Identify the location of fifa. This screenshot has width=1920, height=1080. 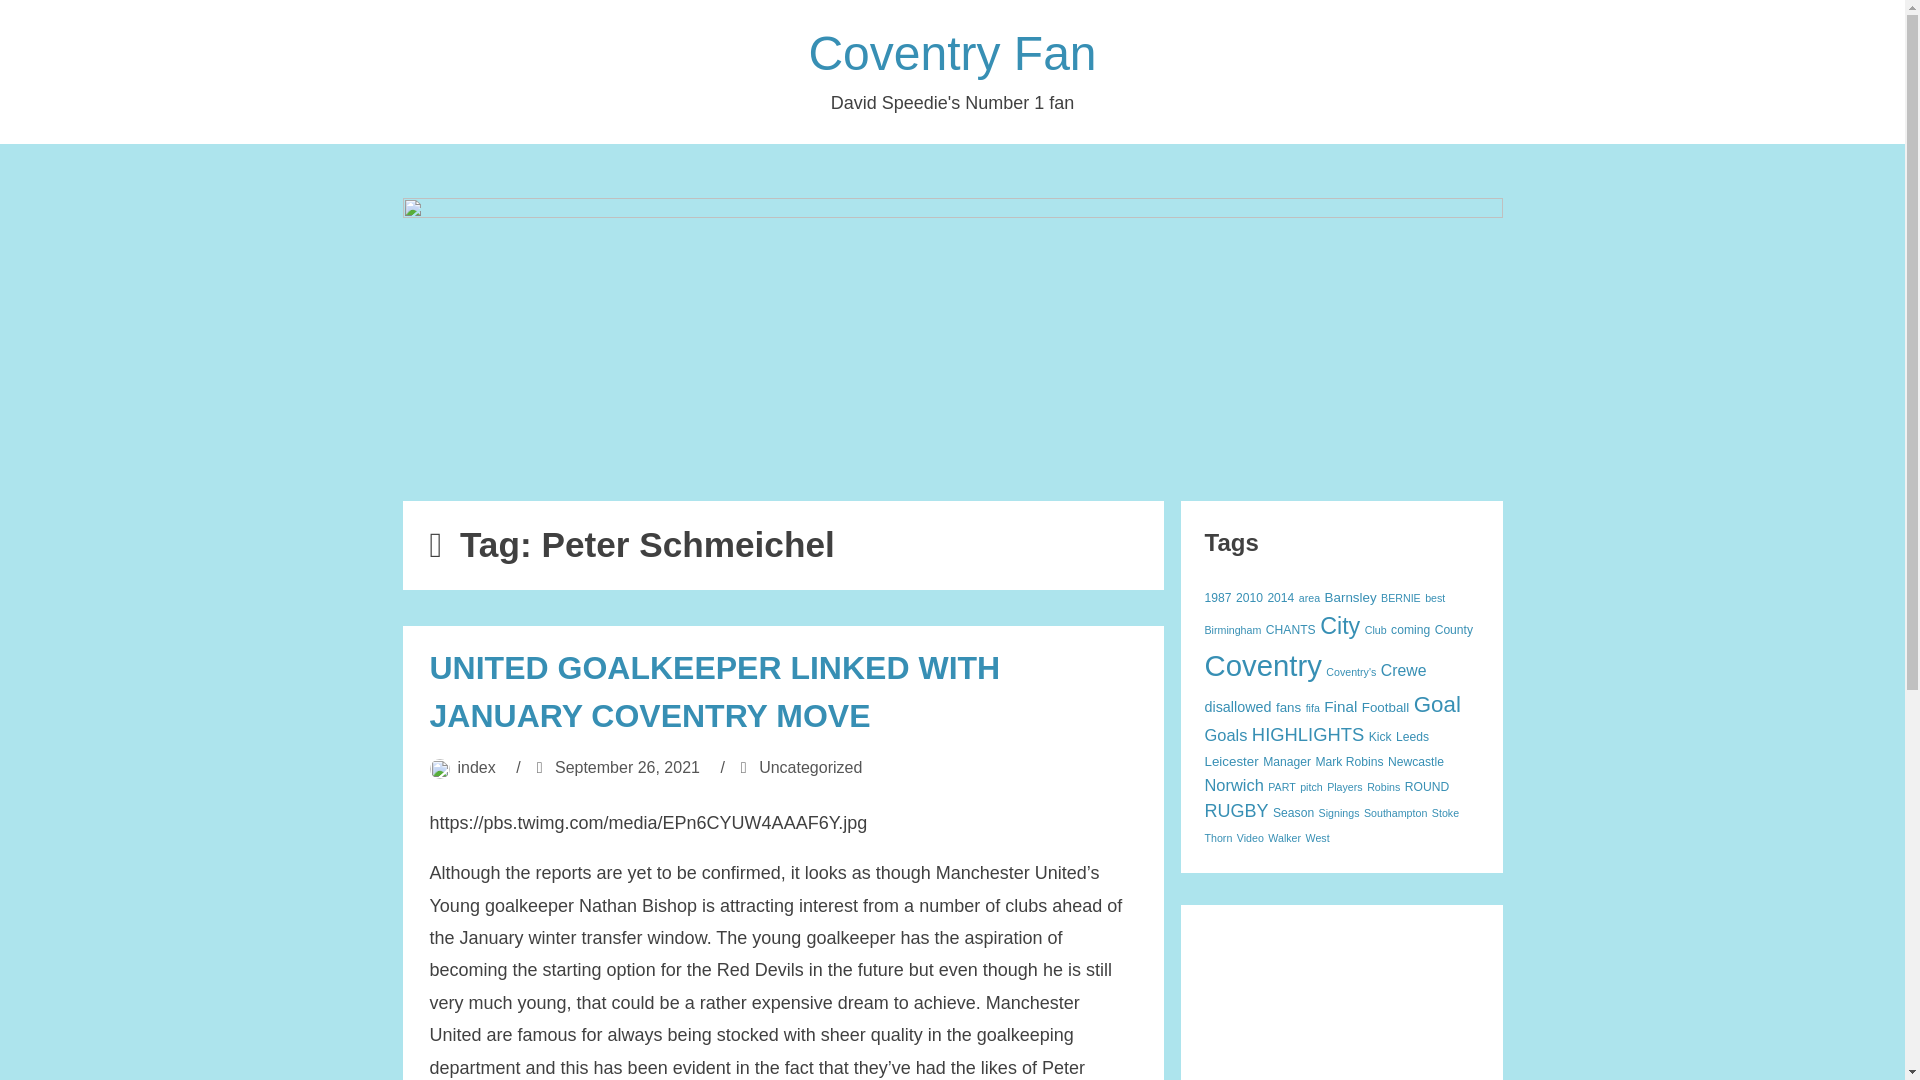
(1312, 708).